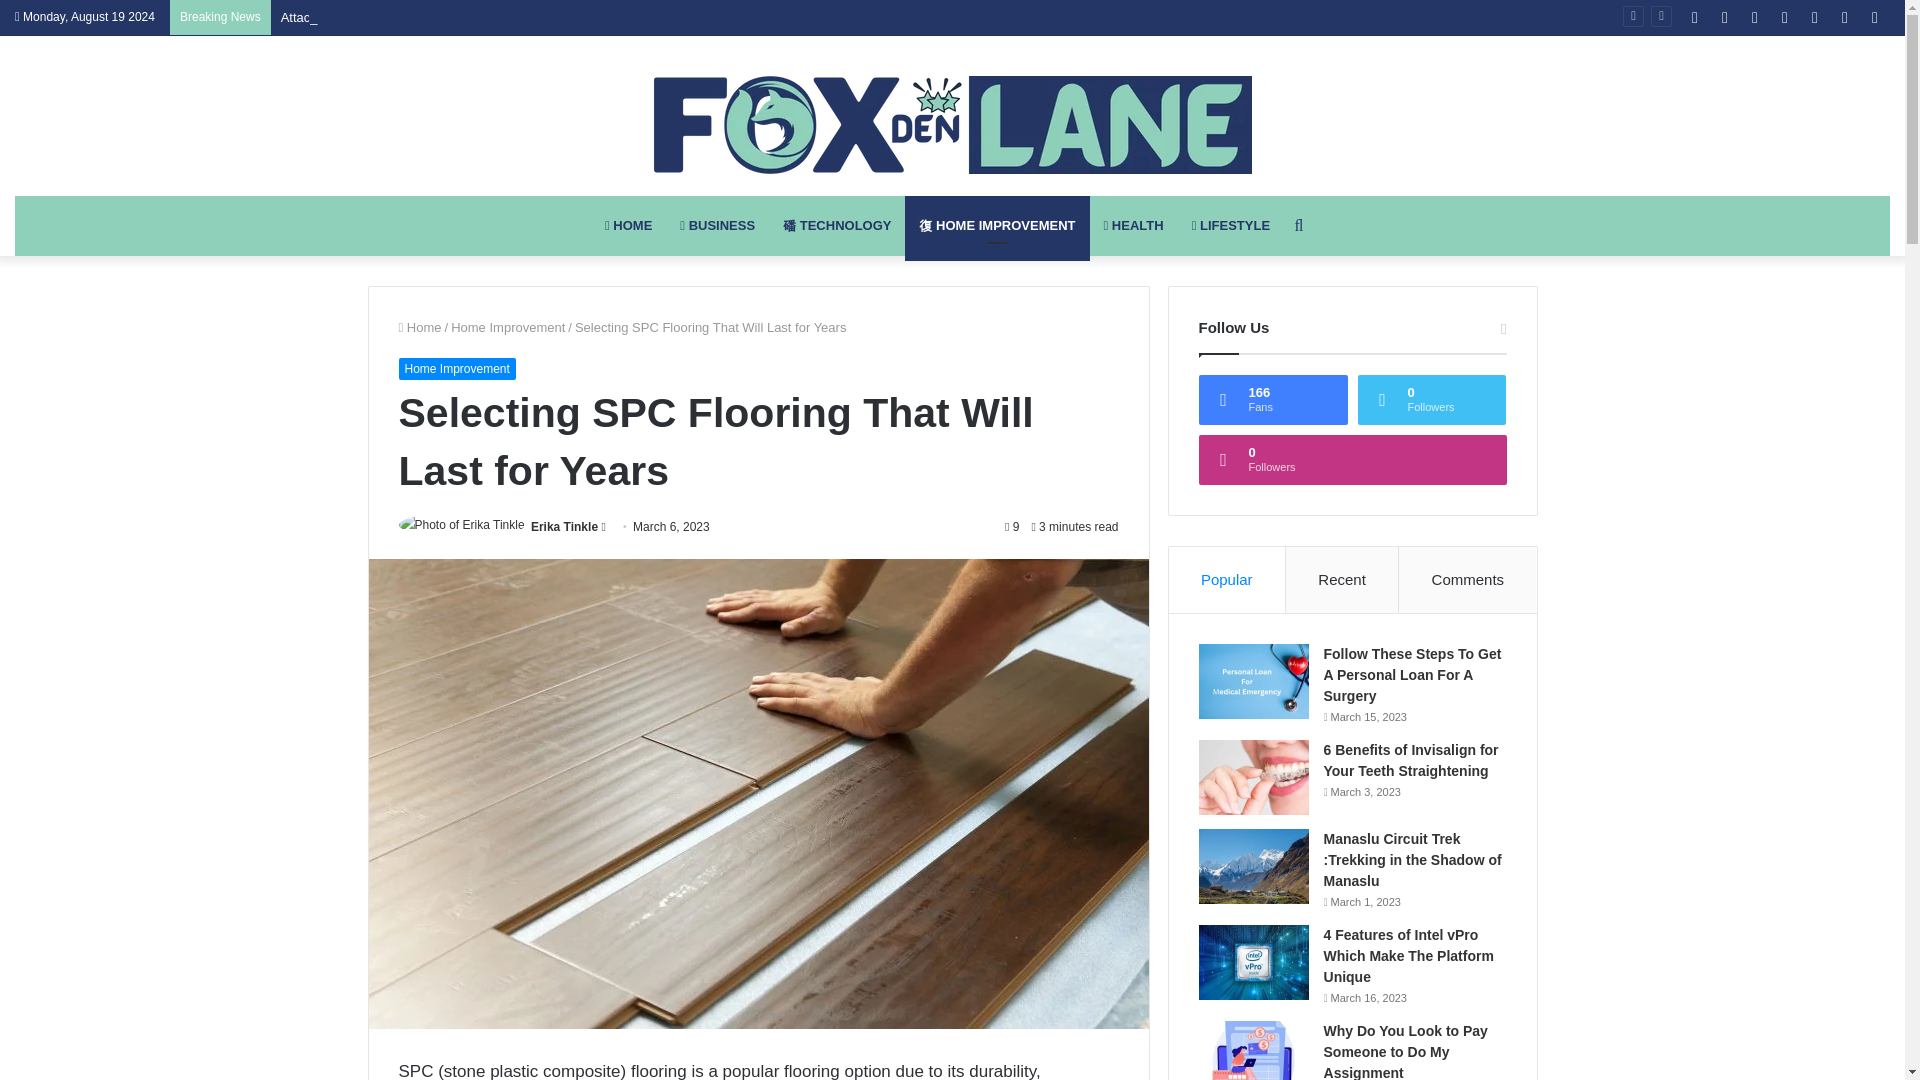  What do you see at coordinates (1134, 225) in the screenshot?
I see `HEALTH` at bounding box center [1134, 225].